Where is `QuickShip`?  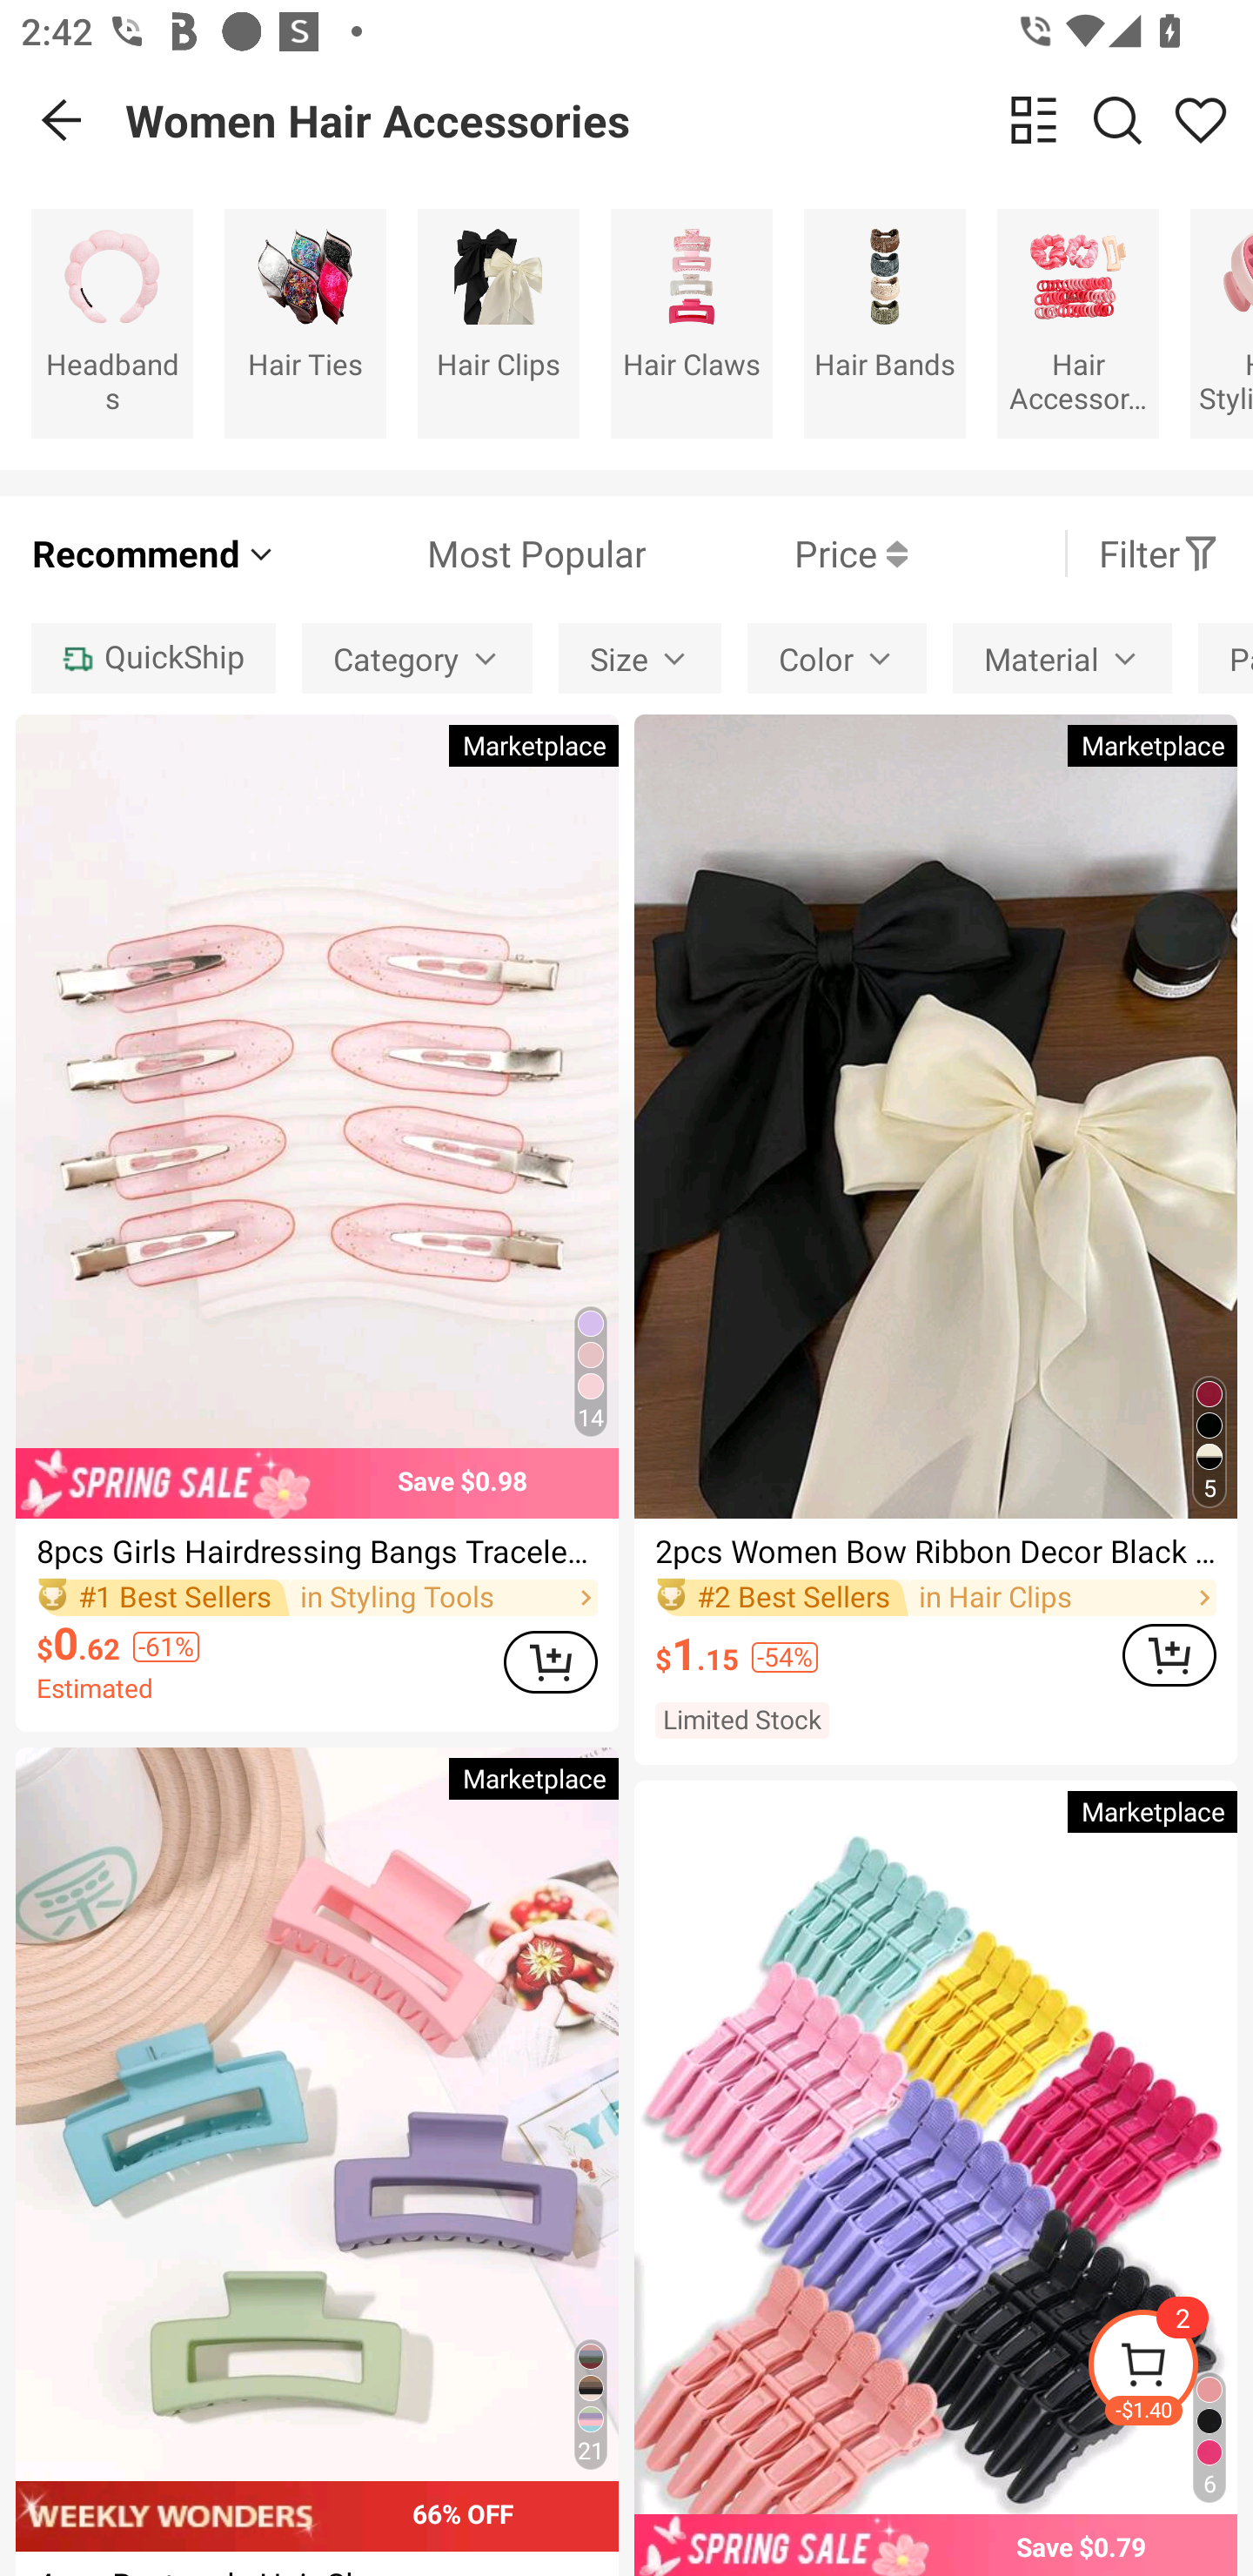
QuickShip is located at coordinates (153, 658).